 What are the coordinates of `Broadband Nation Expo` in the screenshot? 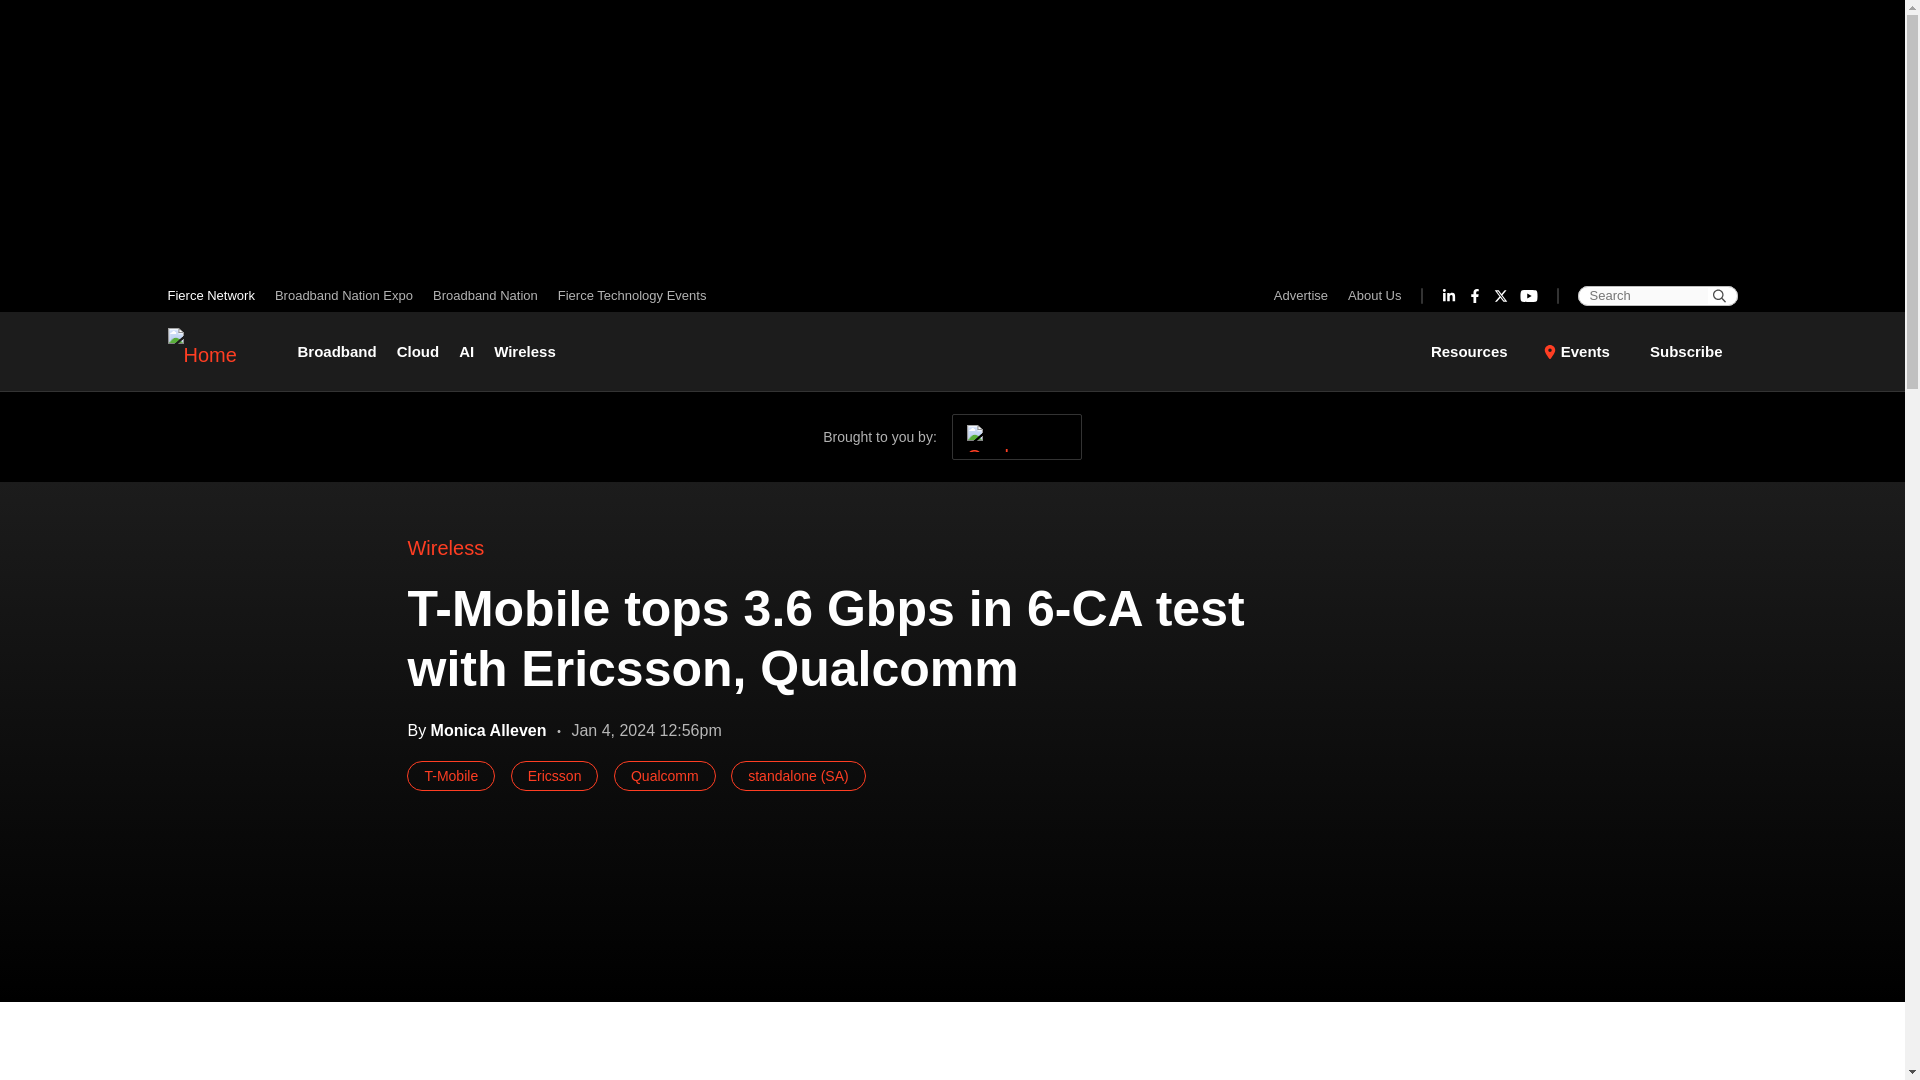 It's located at (343, 295).